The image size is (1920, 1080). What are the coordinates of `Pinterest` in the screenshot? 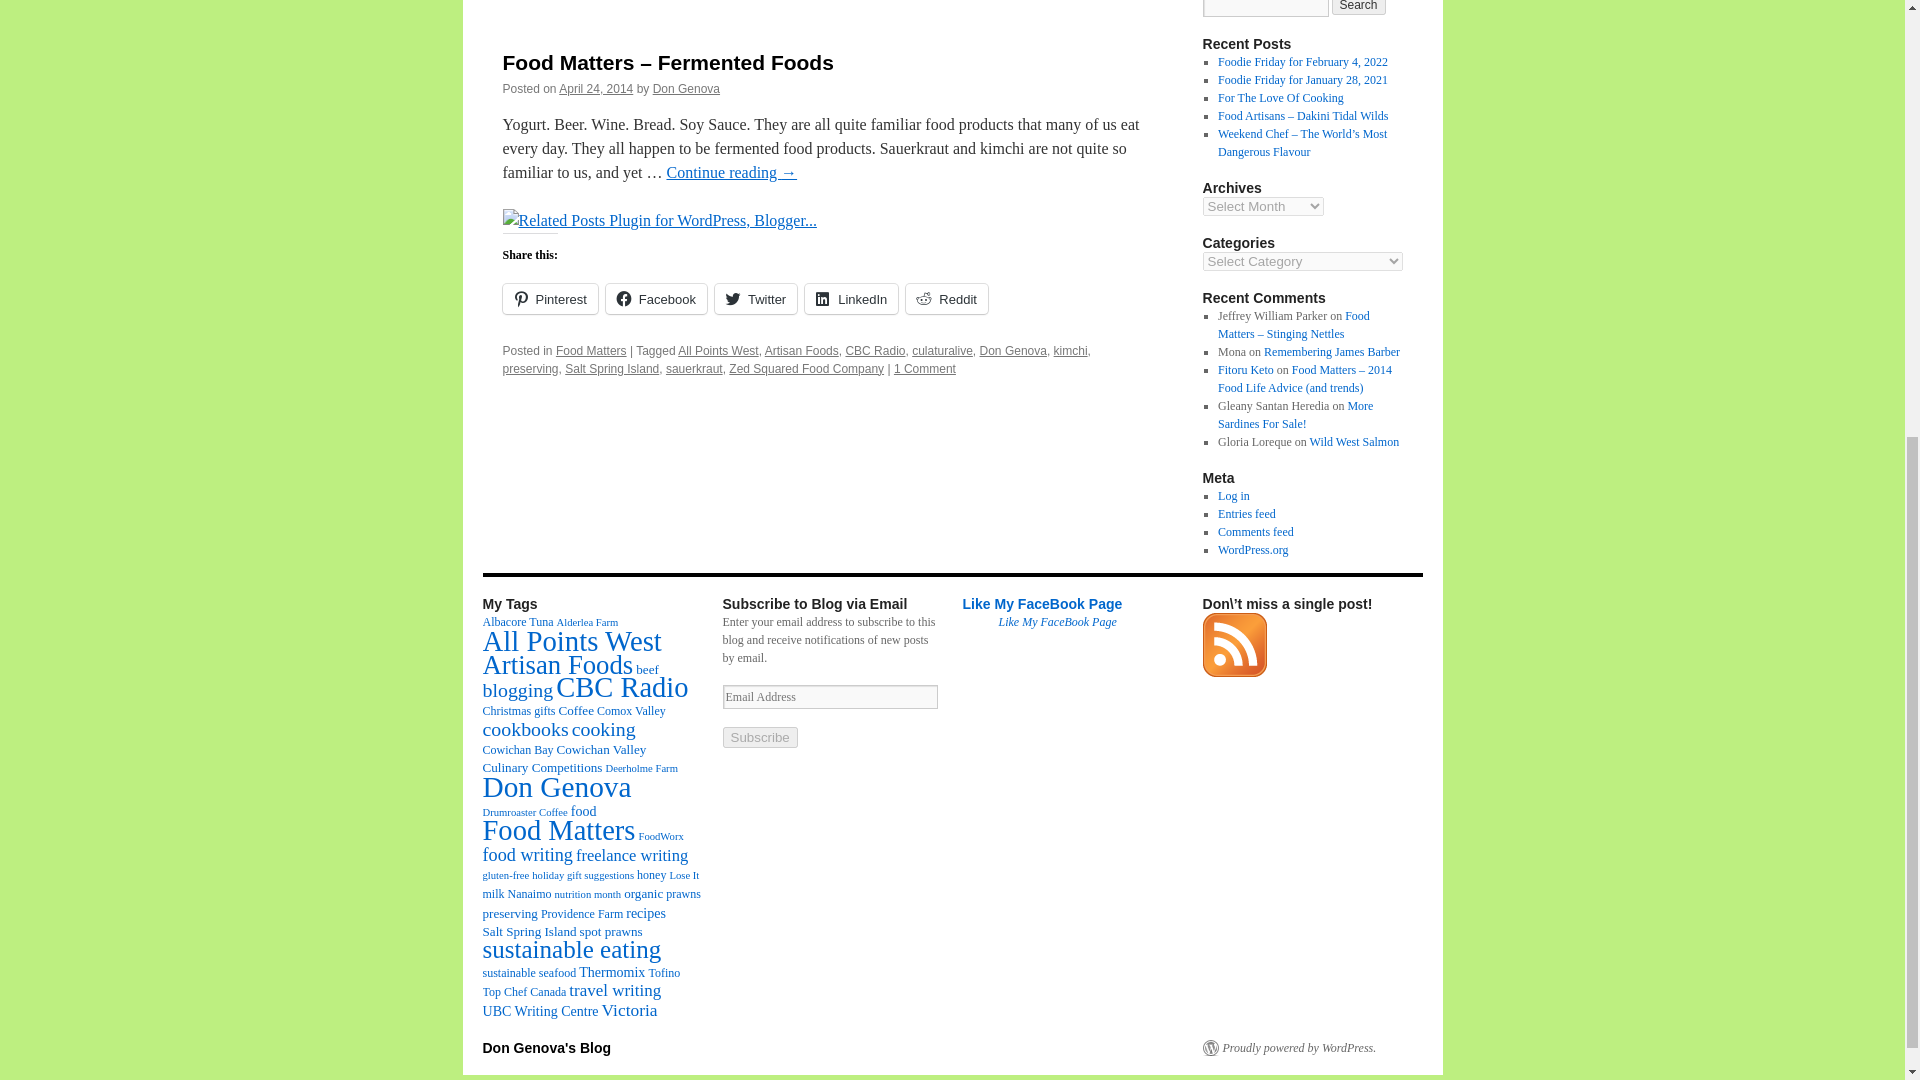 It's located at (549, 299).